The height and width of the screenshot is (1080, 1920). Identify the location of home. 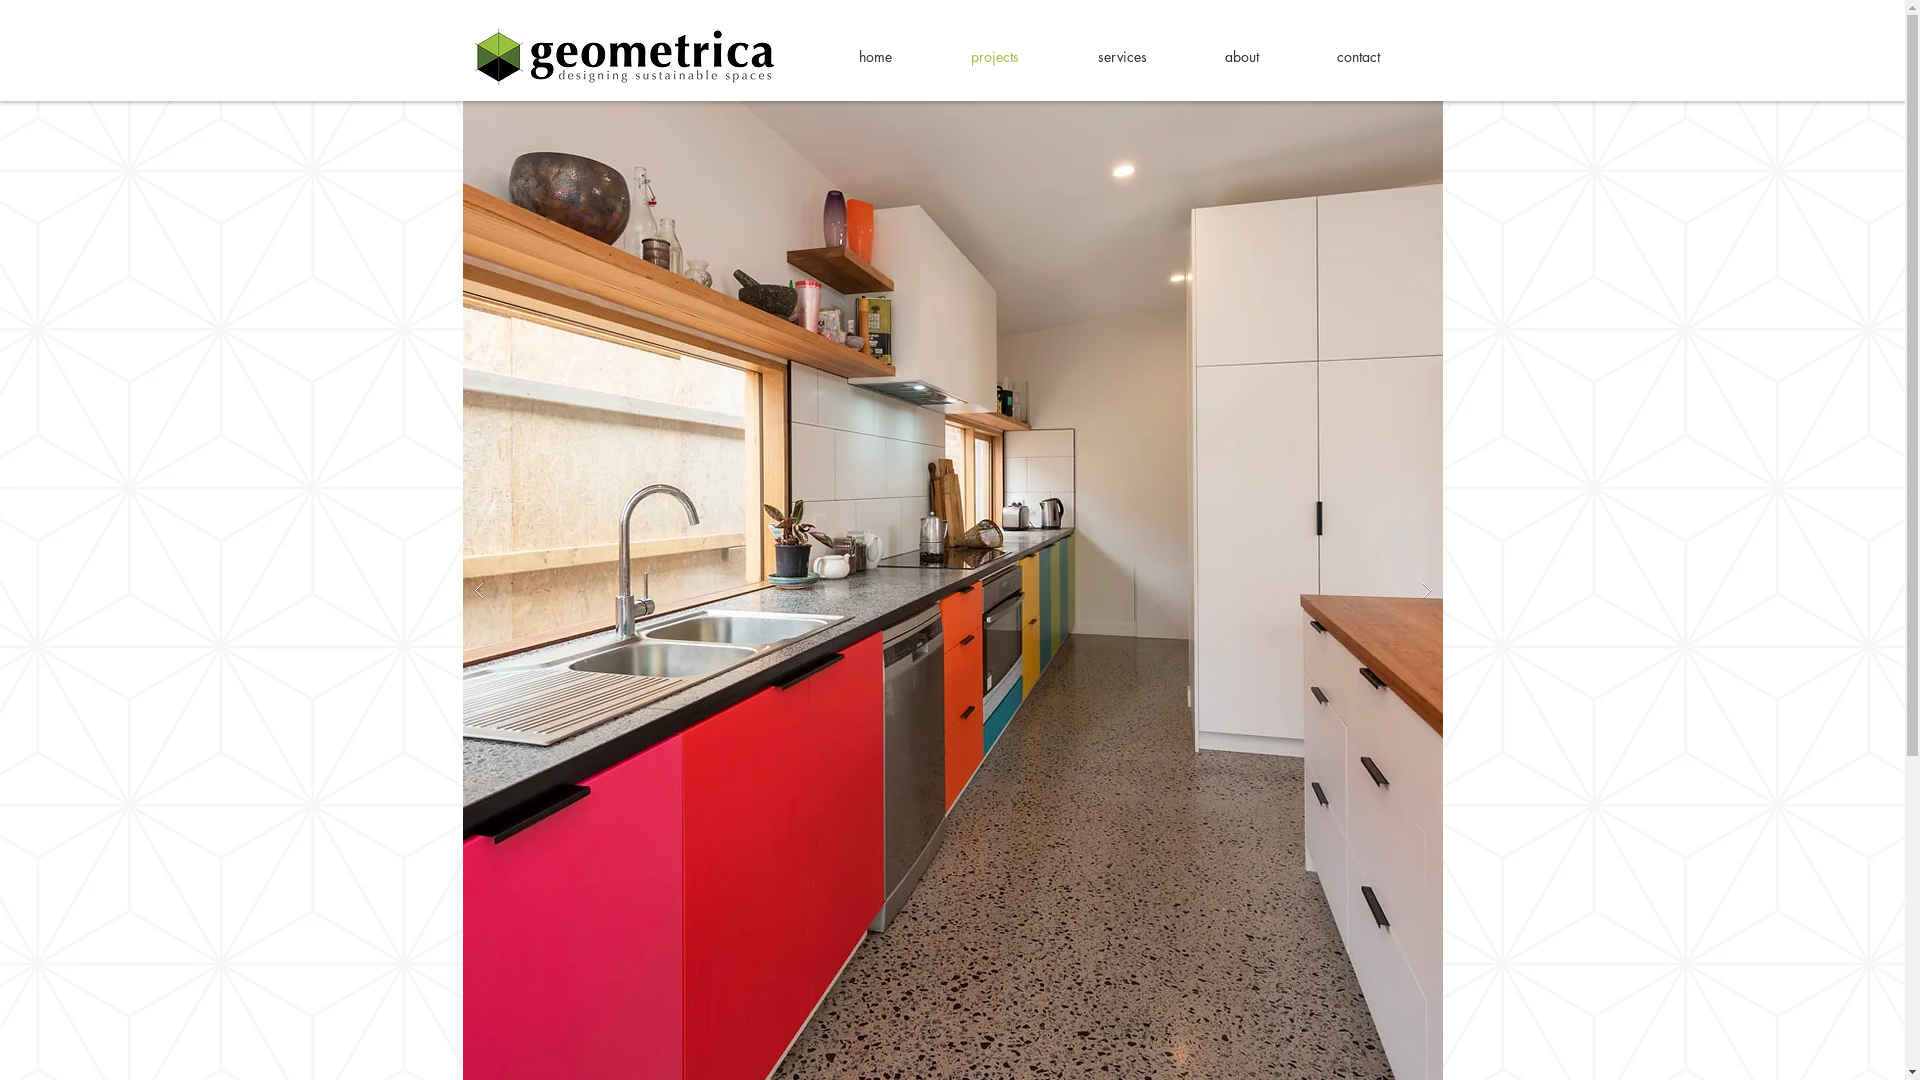
(900, 56).